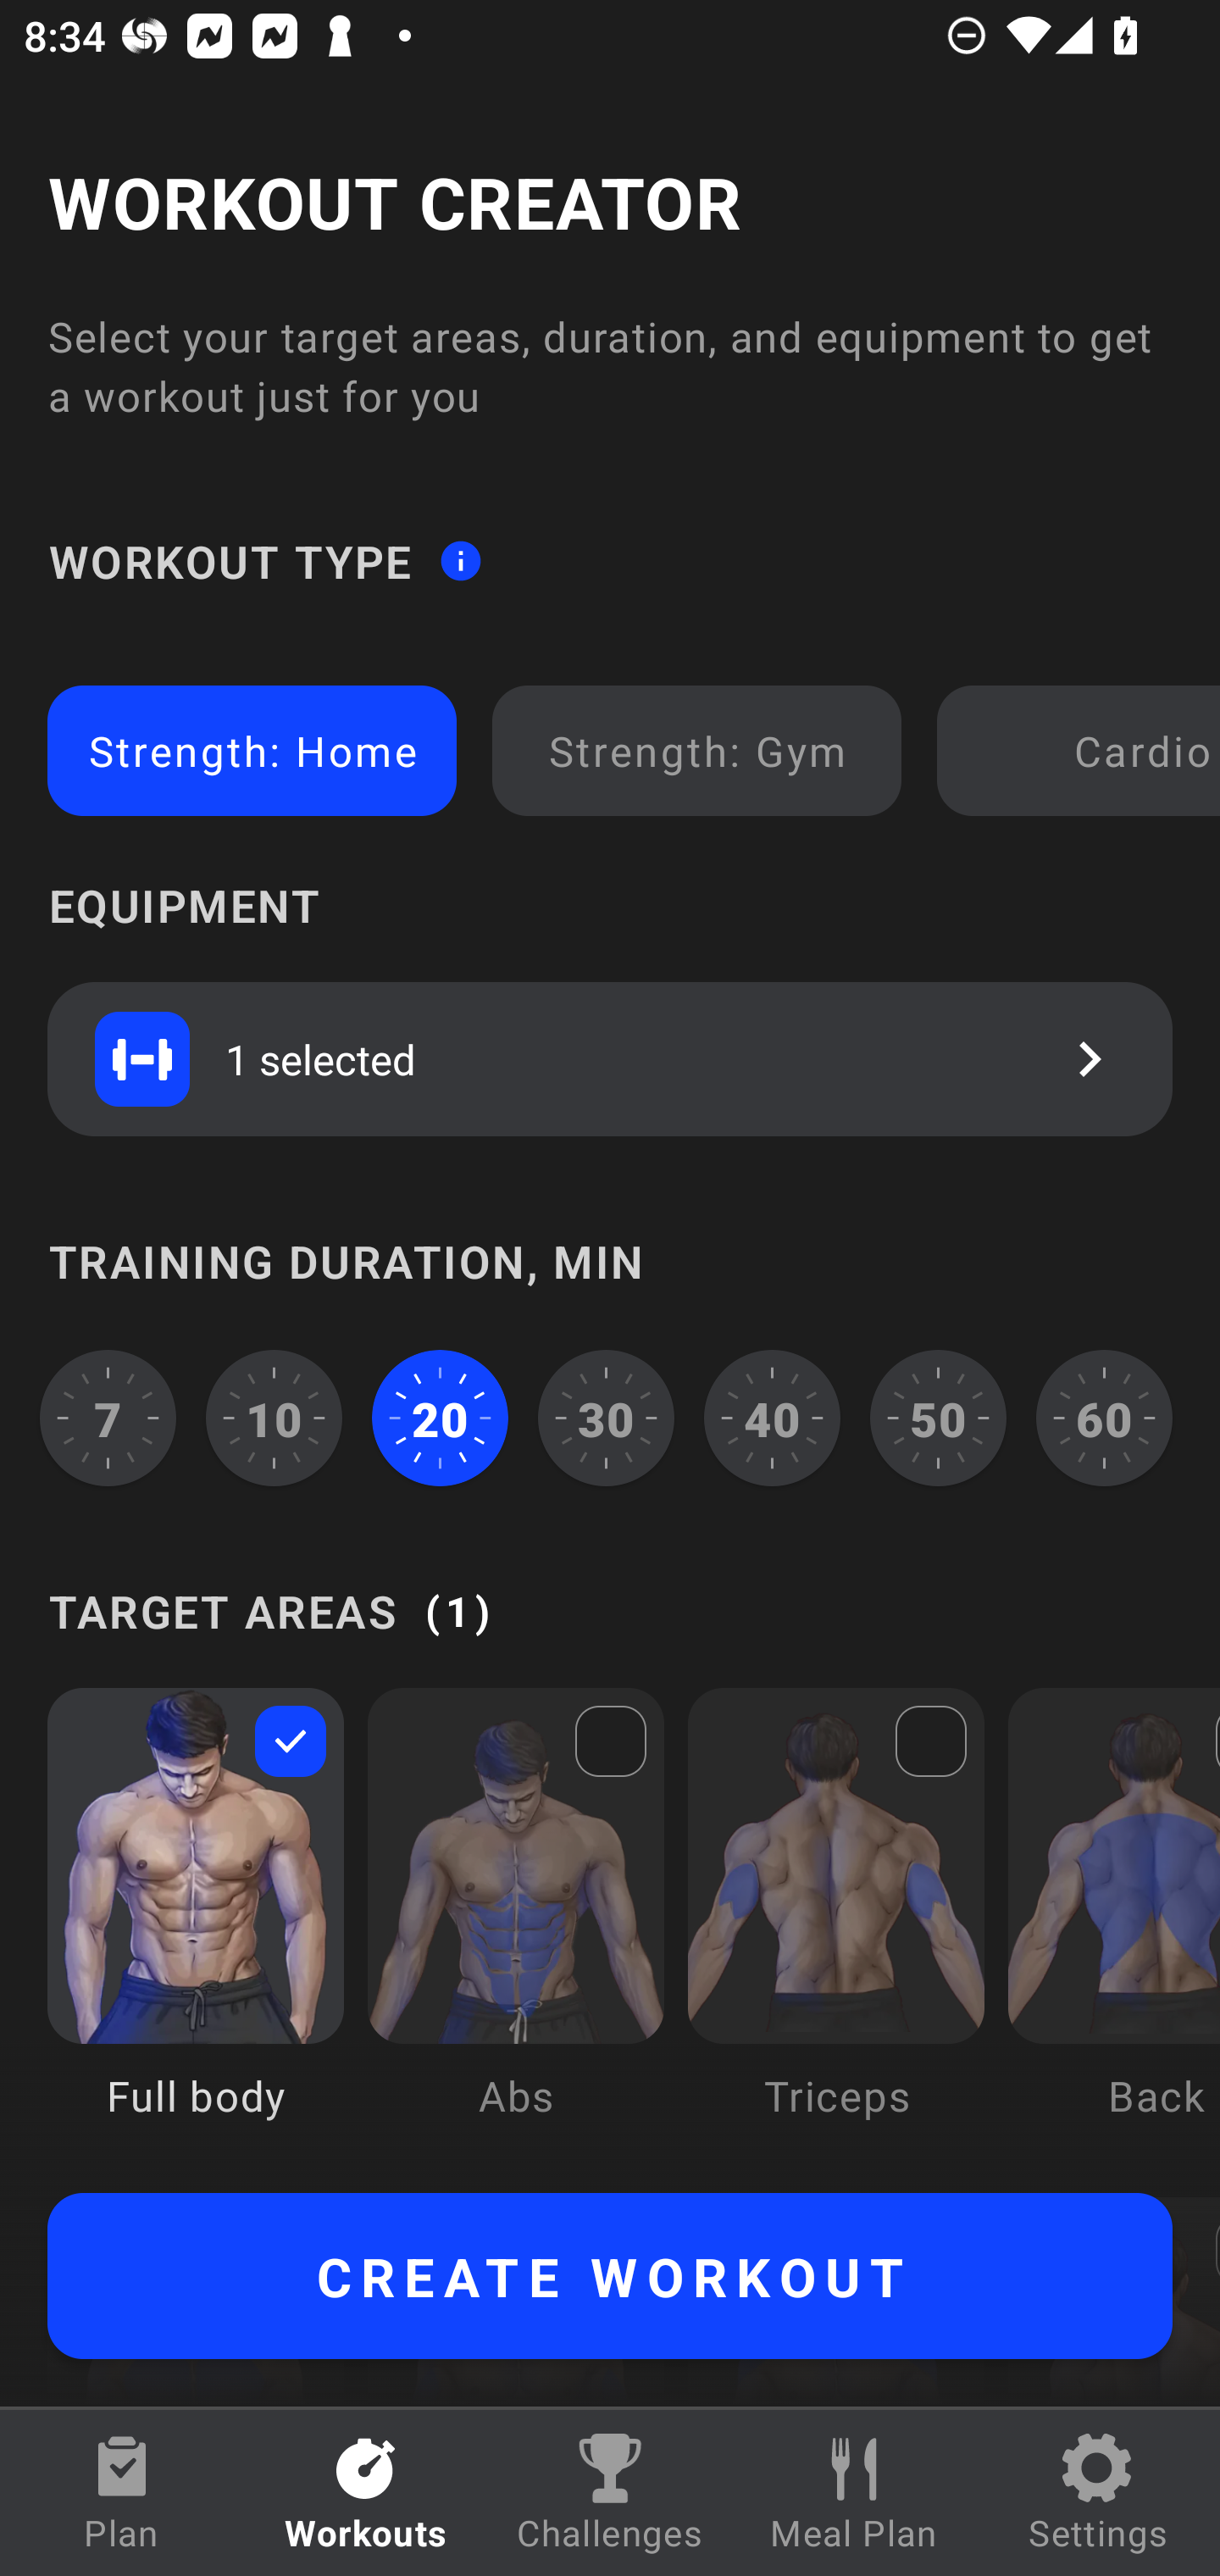 The width and height of the screenshot is (1220, 2576). What do you see at coordinates (1105, 1418) in the screenshot?
I see `60` at bounding box center [1105, 1418].